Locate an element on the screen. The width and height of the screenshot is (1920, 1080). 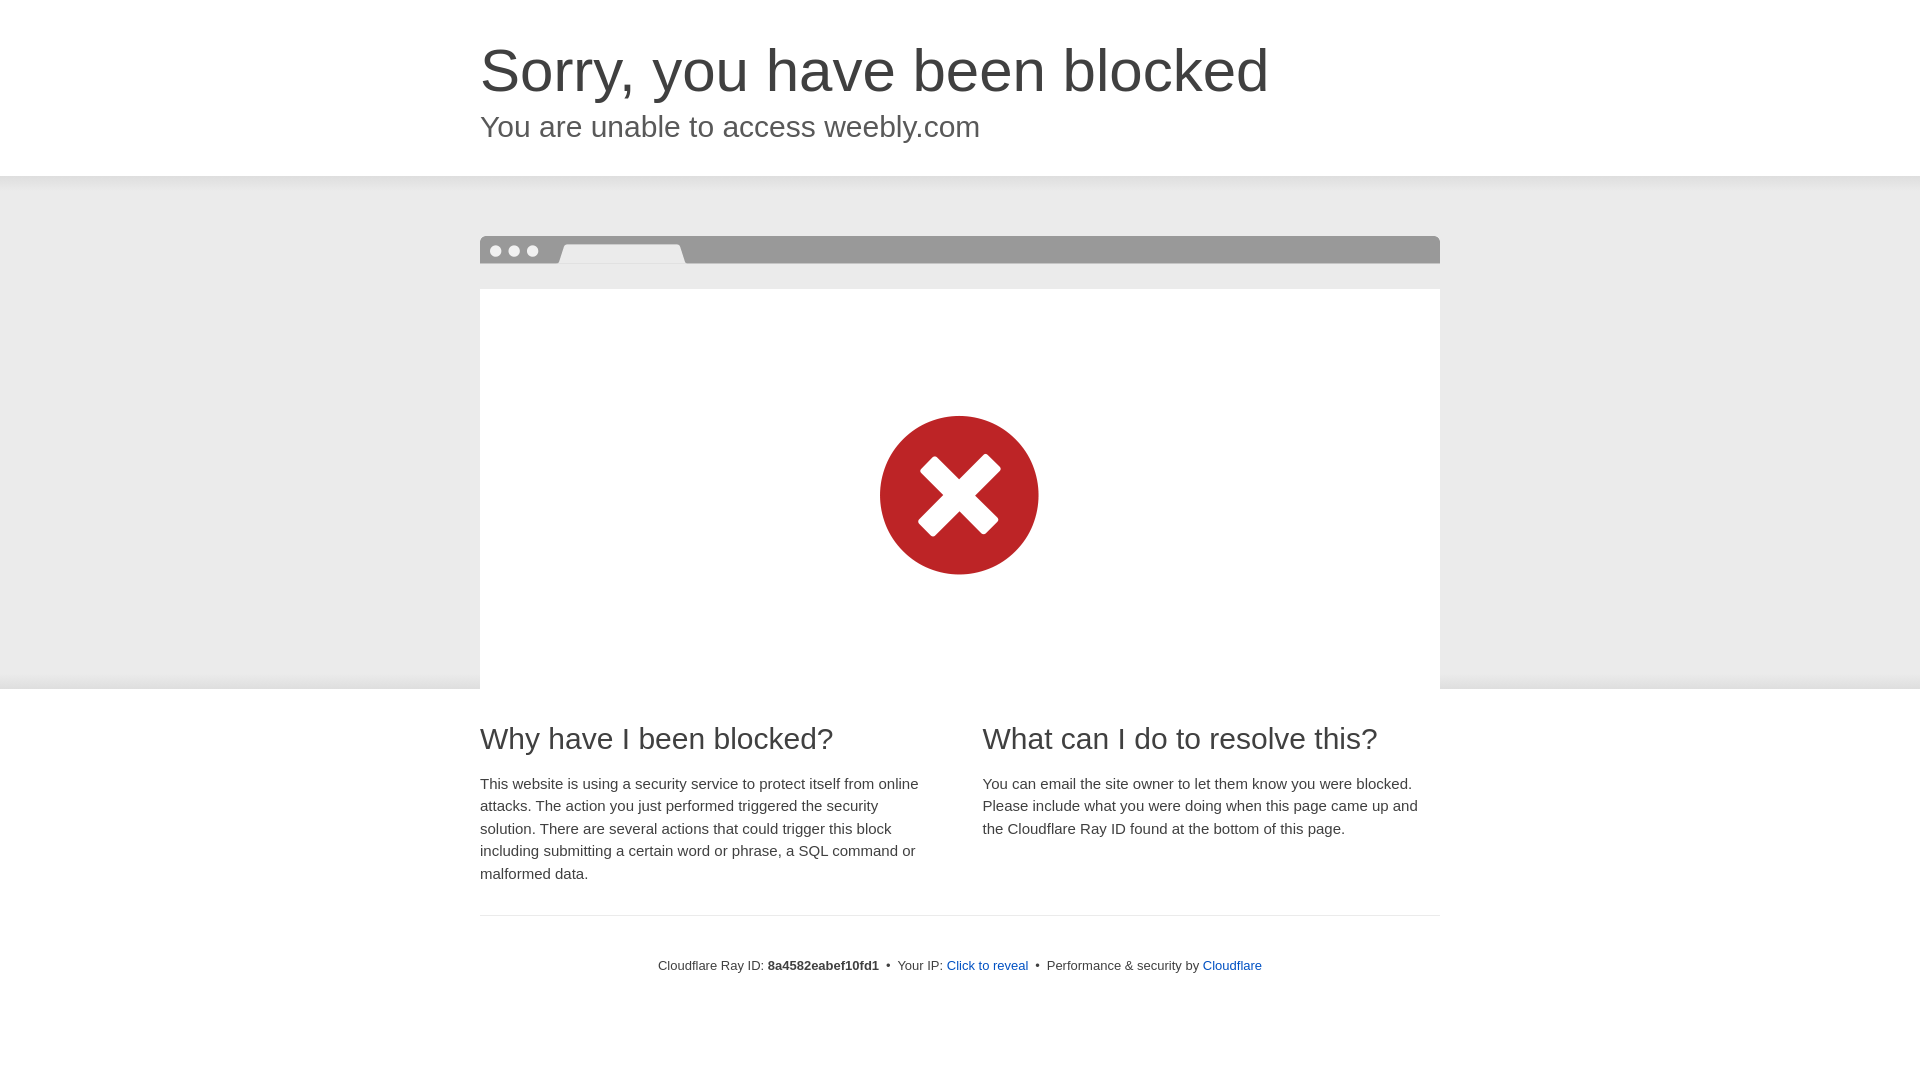
Click to reveal is located at coordinates (988, 966).